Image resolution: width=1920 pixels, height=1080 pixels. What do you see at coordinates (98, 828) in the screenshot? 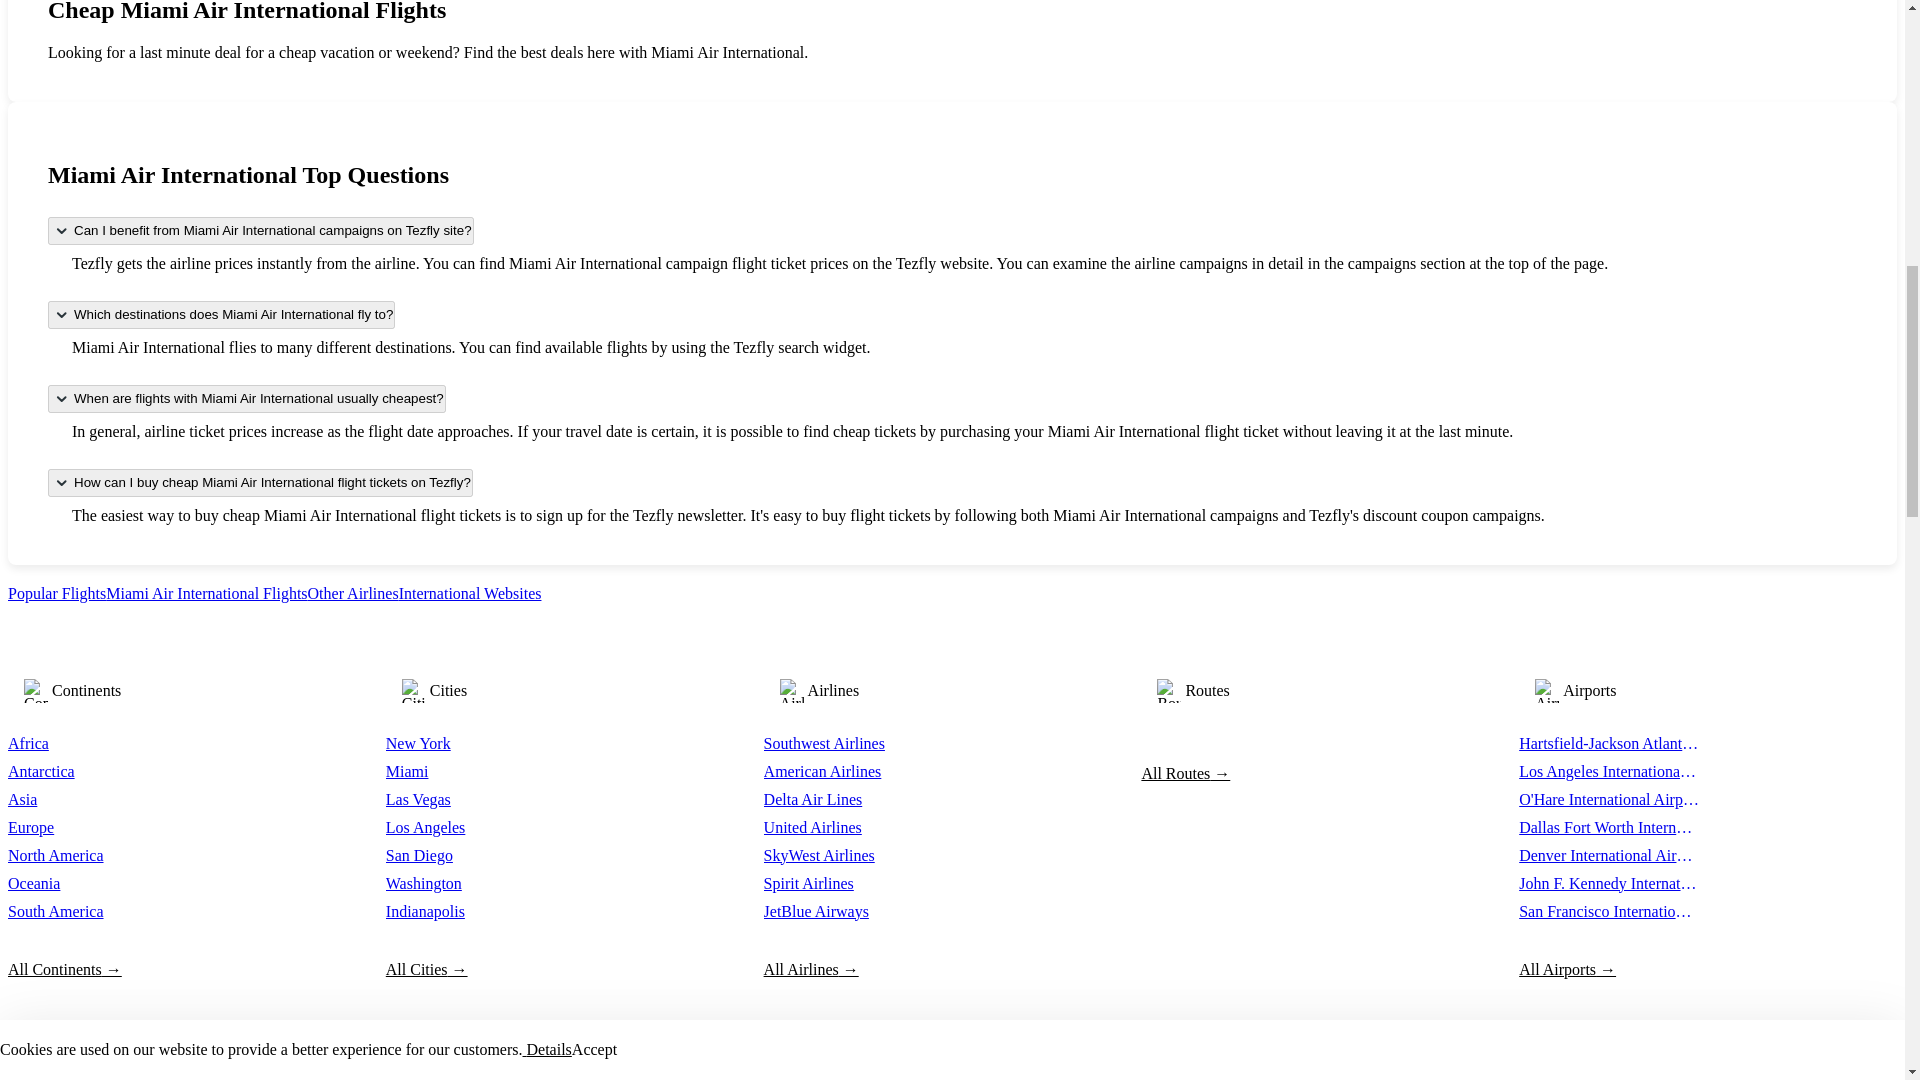
I see `Europe` at bounding box center [98, 828].